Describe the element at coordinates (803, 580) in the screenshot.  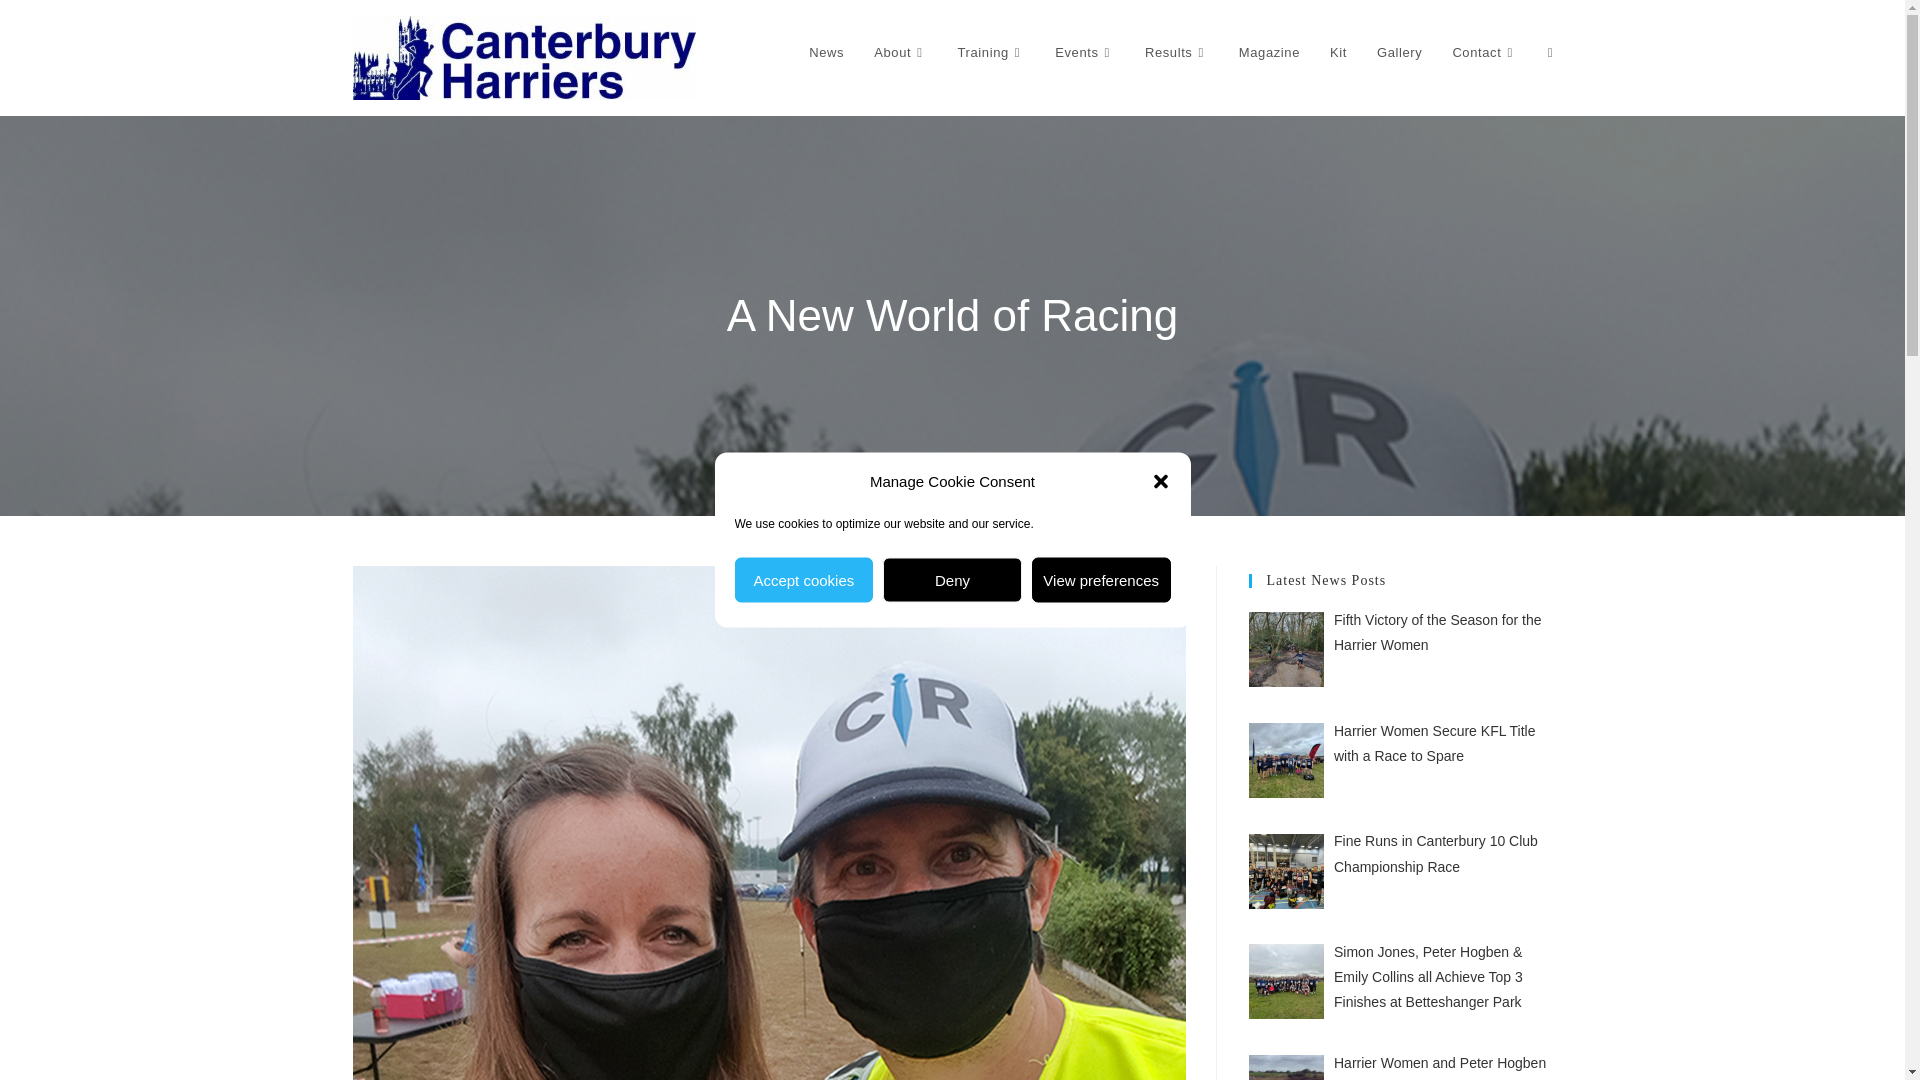
I see `Accept cookies` at that location.